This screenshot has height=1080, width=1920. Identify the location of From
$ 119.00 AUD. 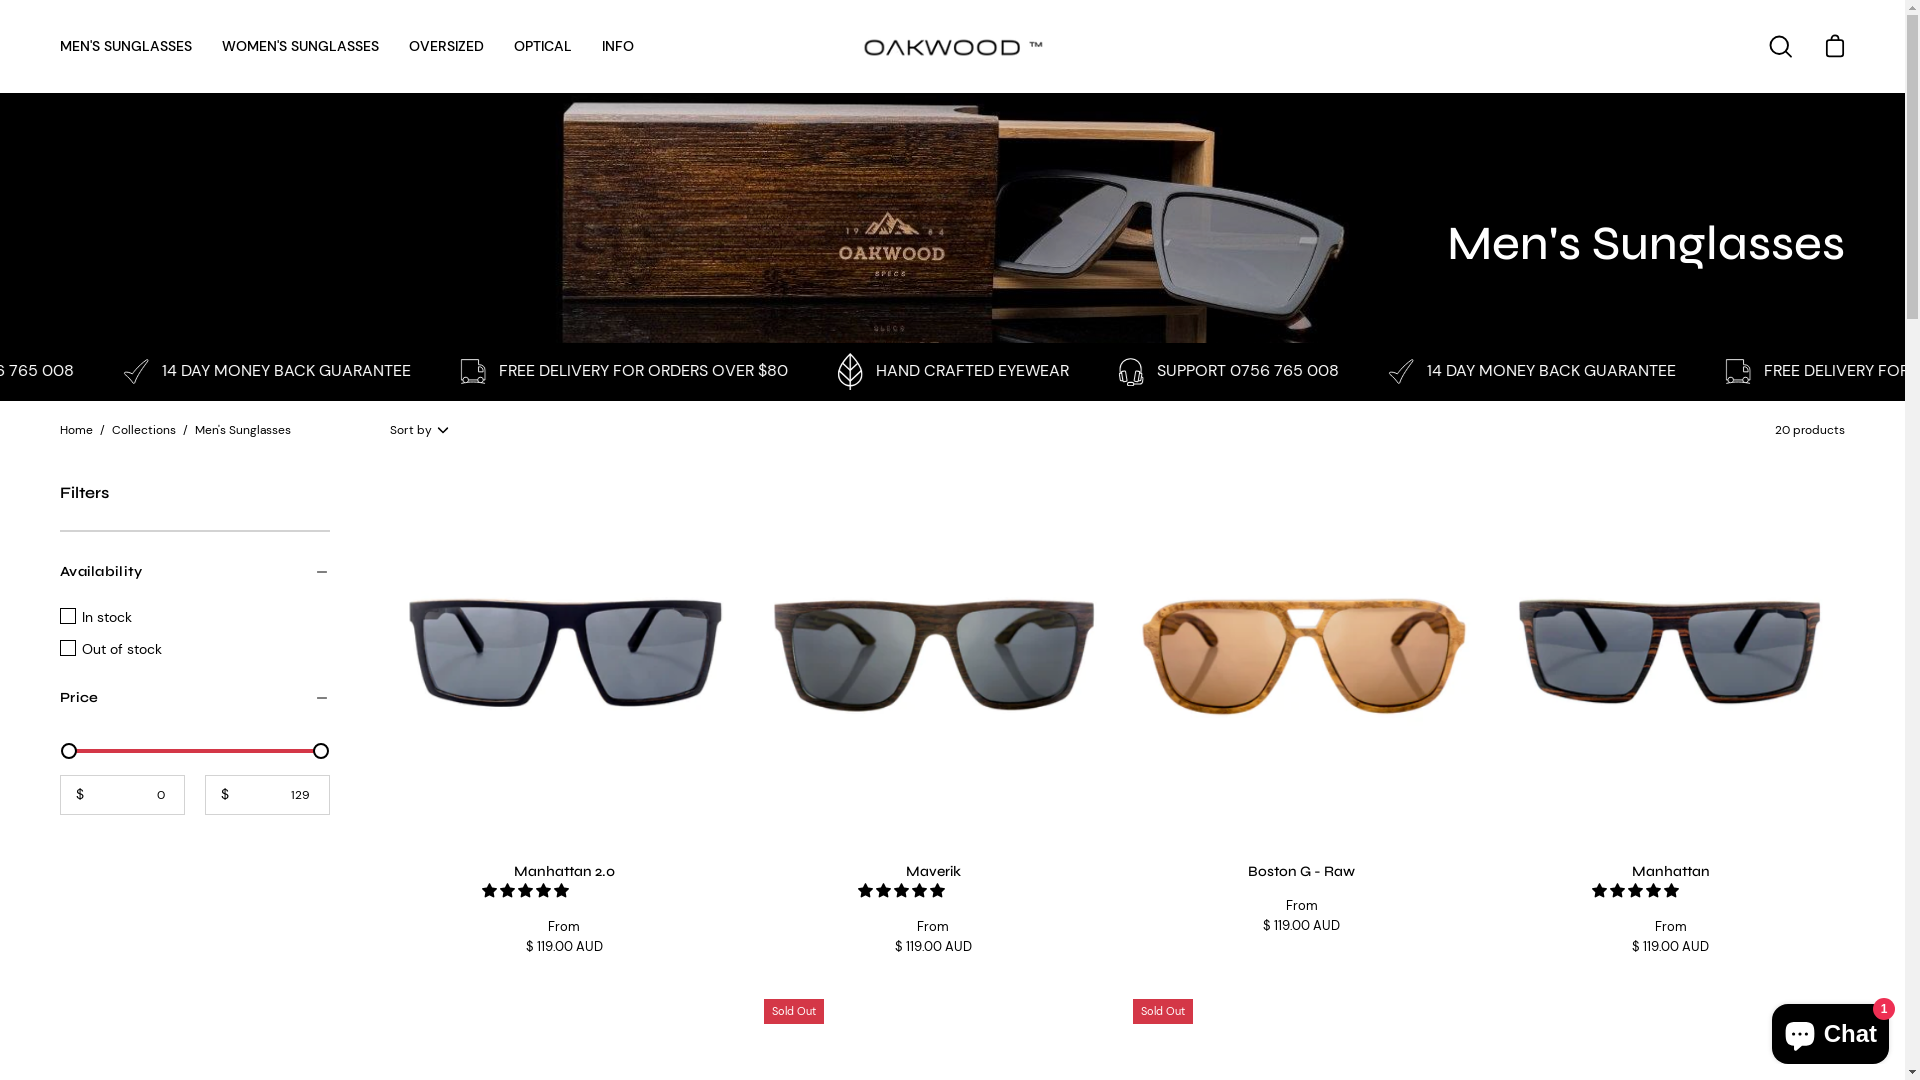
(1670, 937).